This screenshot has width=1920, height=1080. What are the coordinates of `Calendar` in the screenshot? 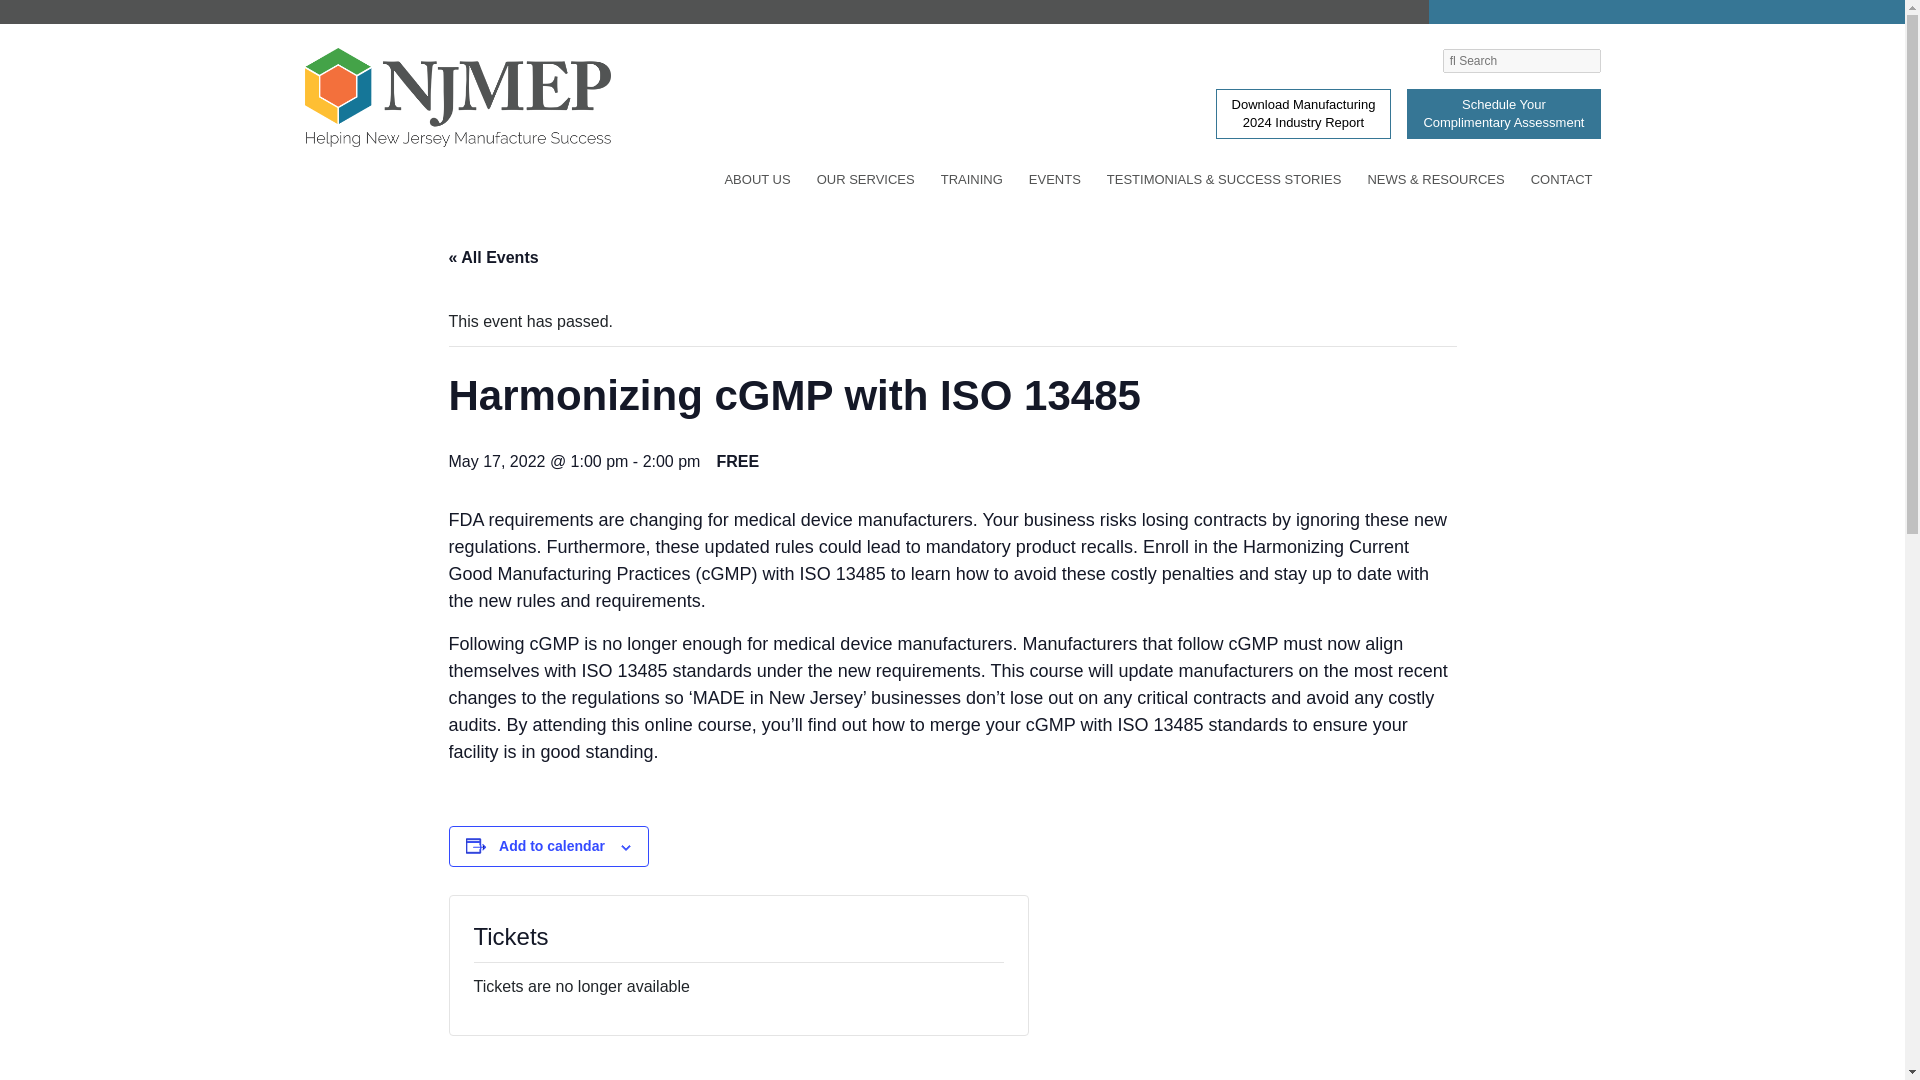 It's located at (448, 10).